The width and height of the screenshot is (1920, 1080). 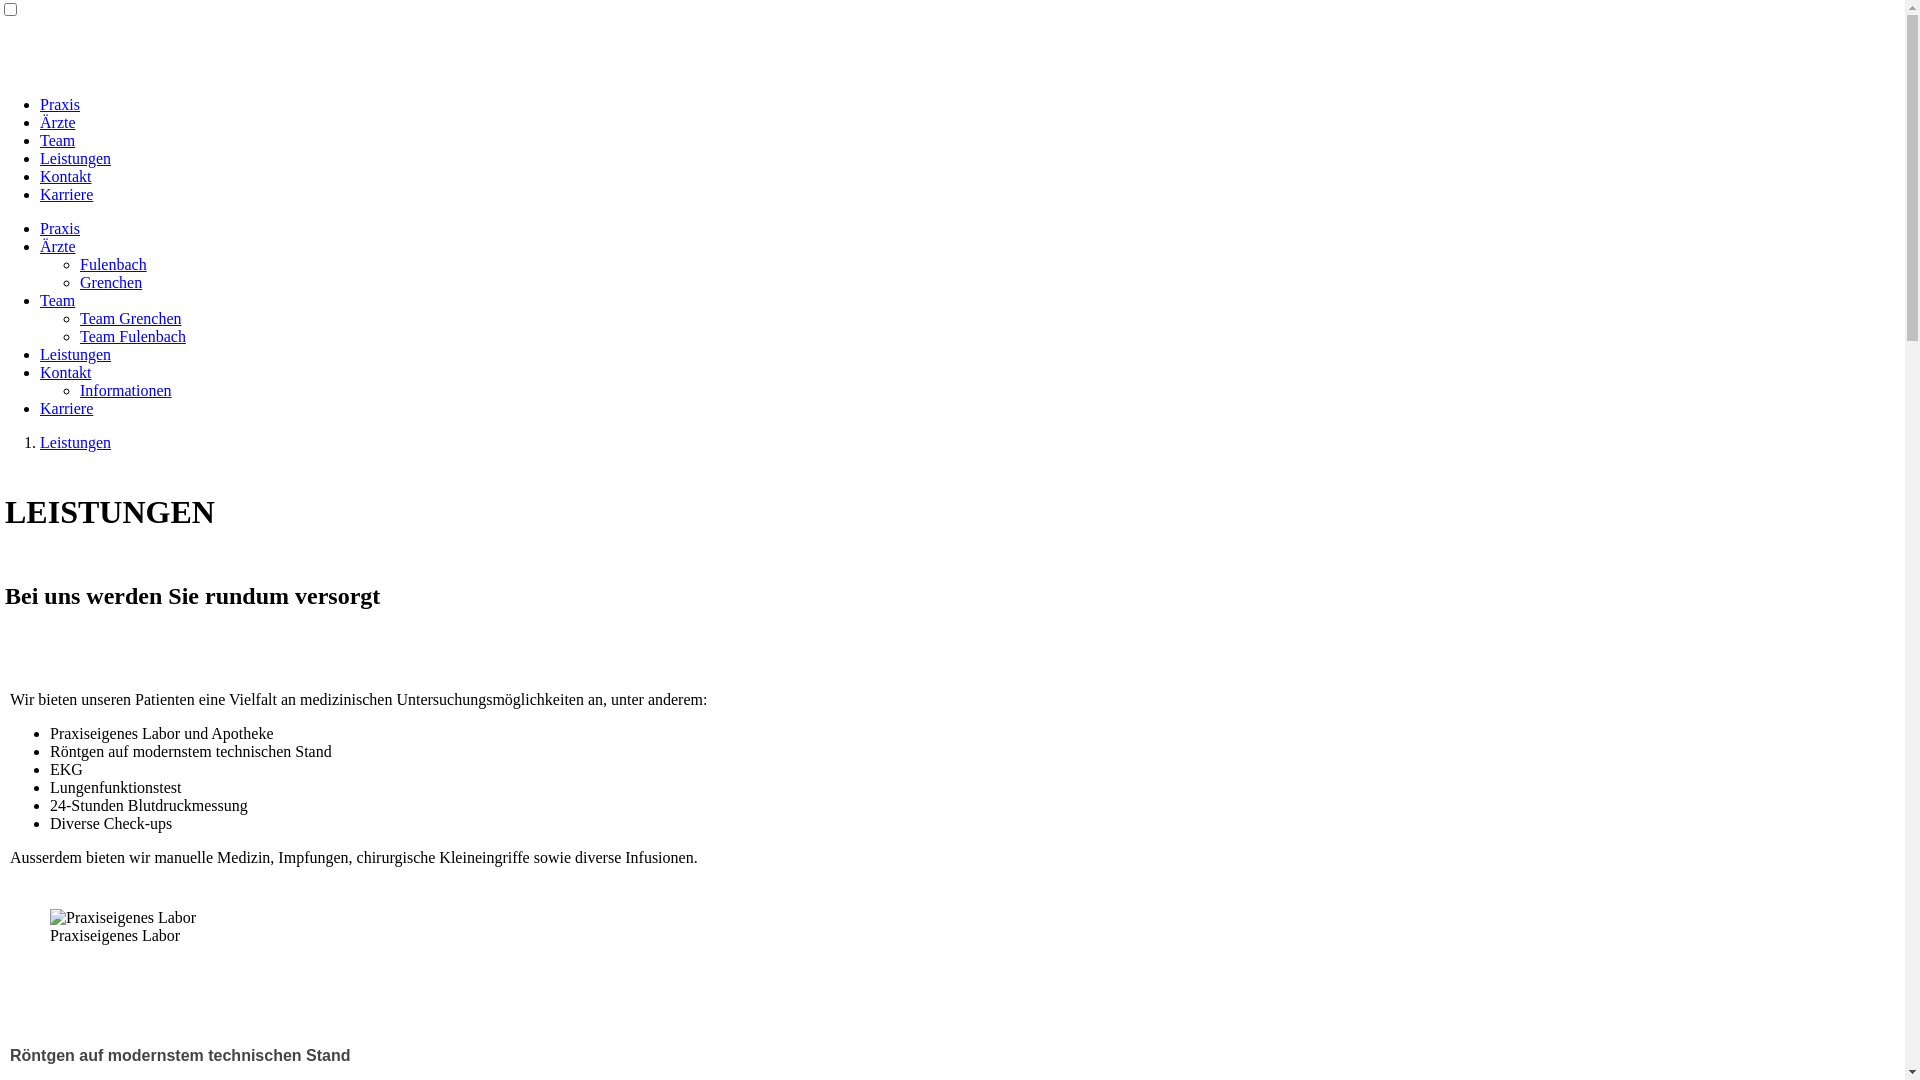 What do you see at coordinates (131, 318) in the screenshot?
I see `Team Grenchen` at bounding box center [131, 318].